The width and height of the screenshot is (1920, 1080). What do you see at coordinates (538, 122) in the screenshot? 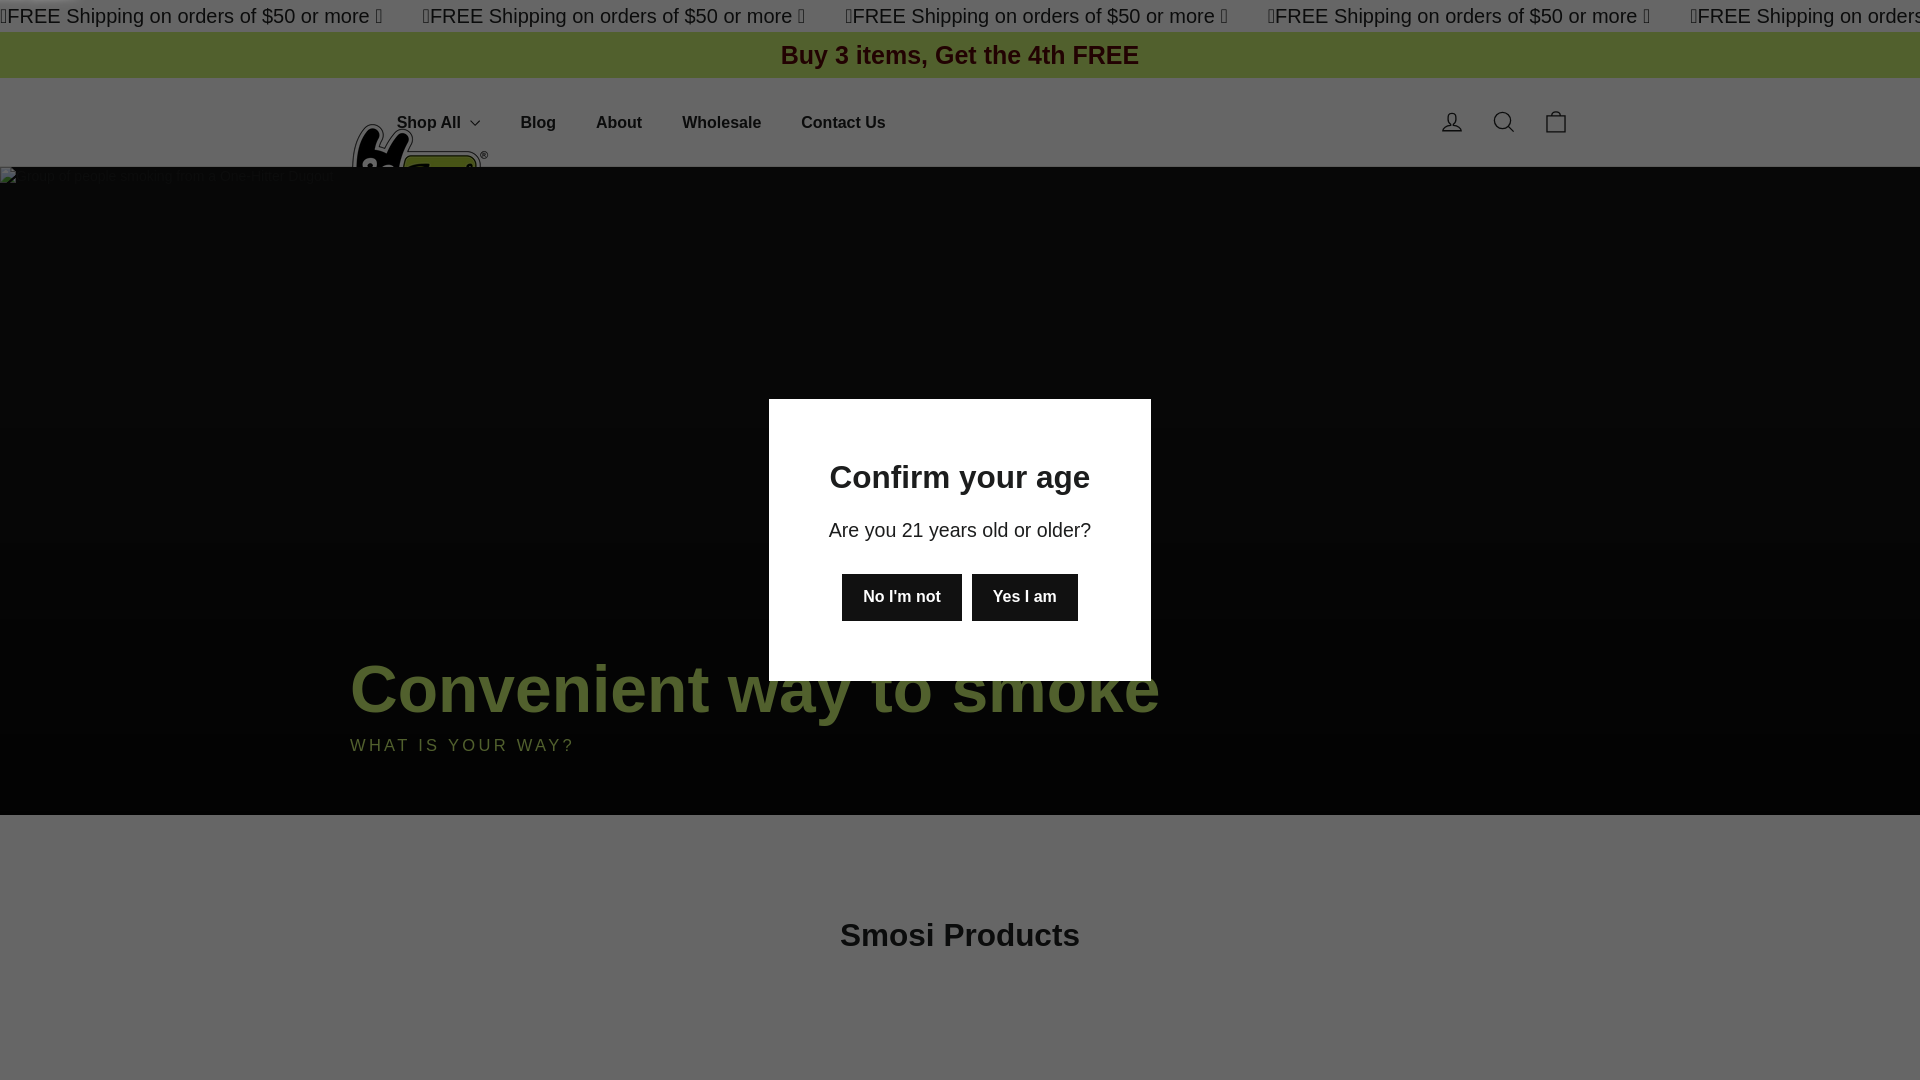
I see `Blog` at bounding box center [538, 122].